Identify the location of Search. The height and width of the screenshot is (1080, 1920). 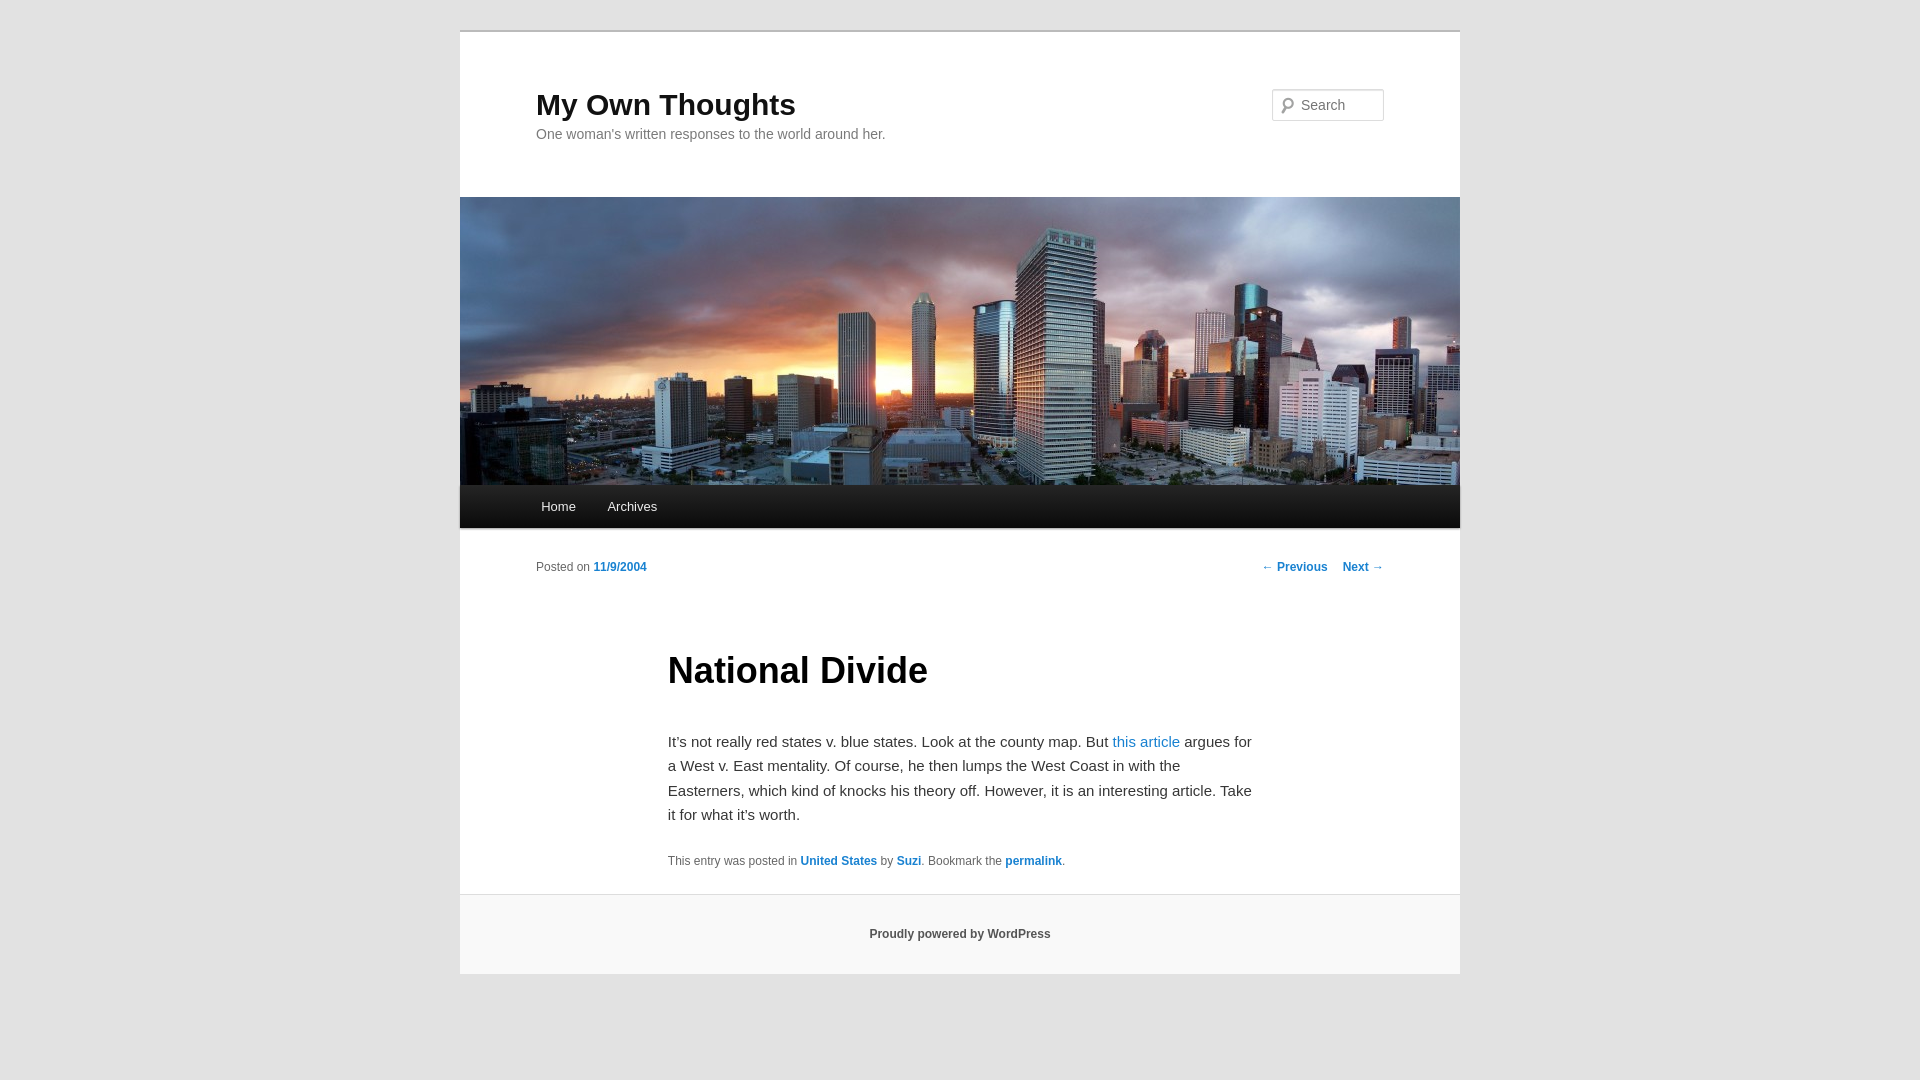
(32, 11).